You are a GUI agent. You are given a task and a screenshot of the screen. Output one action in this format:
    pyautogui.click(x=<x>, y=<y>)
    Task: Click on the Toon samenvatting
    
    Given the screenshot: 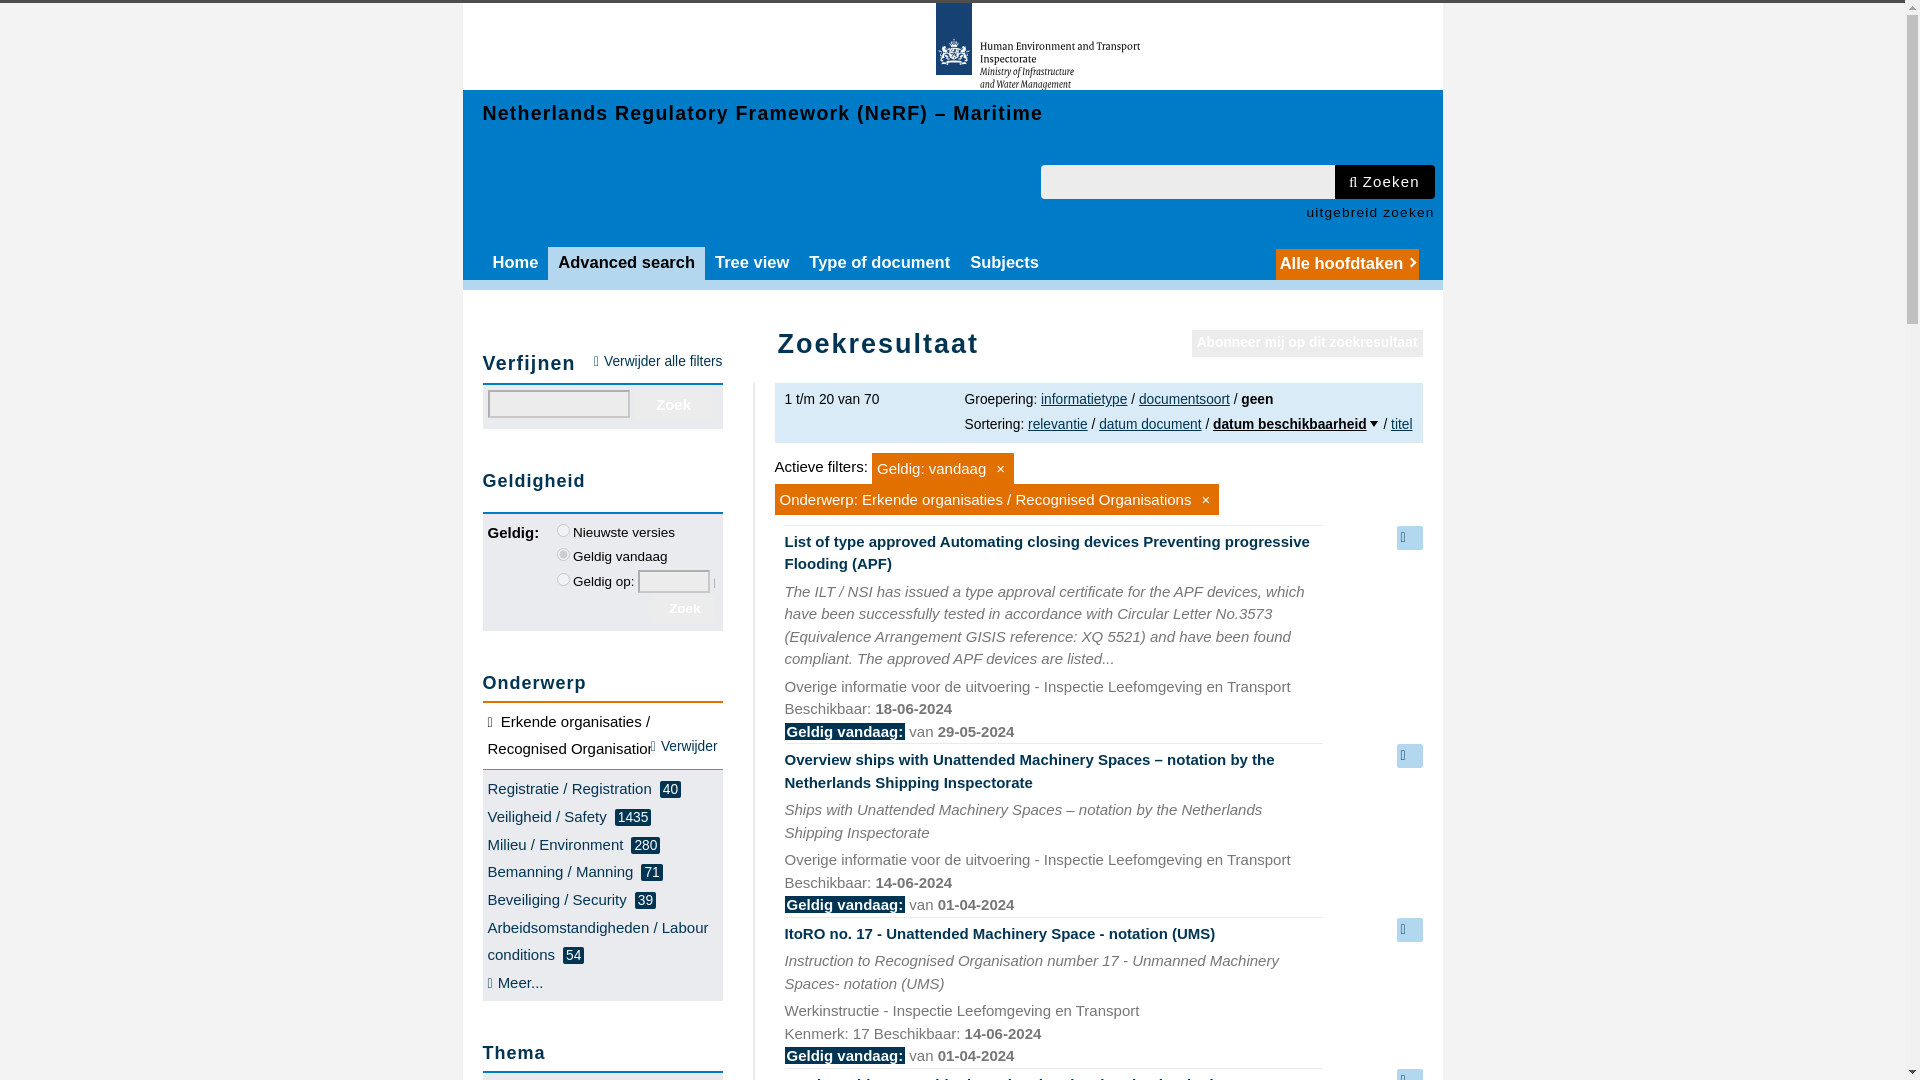 What is the action you would take?
    pyautogui.click(x=1408, y=756)
    